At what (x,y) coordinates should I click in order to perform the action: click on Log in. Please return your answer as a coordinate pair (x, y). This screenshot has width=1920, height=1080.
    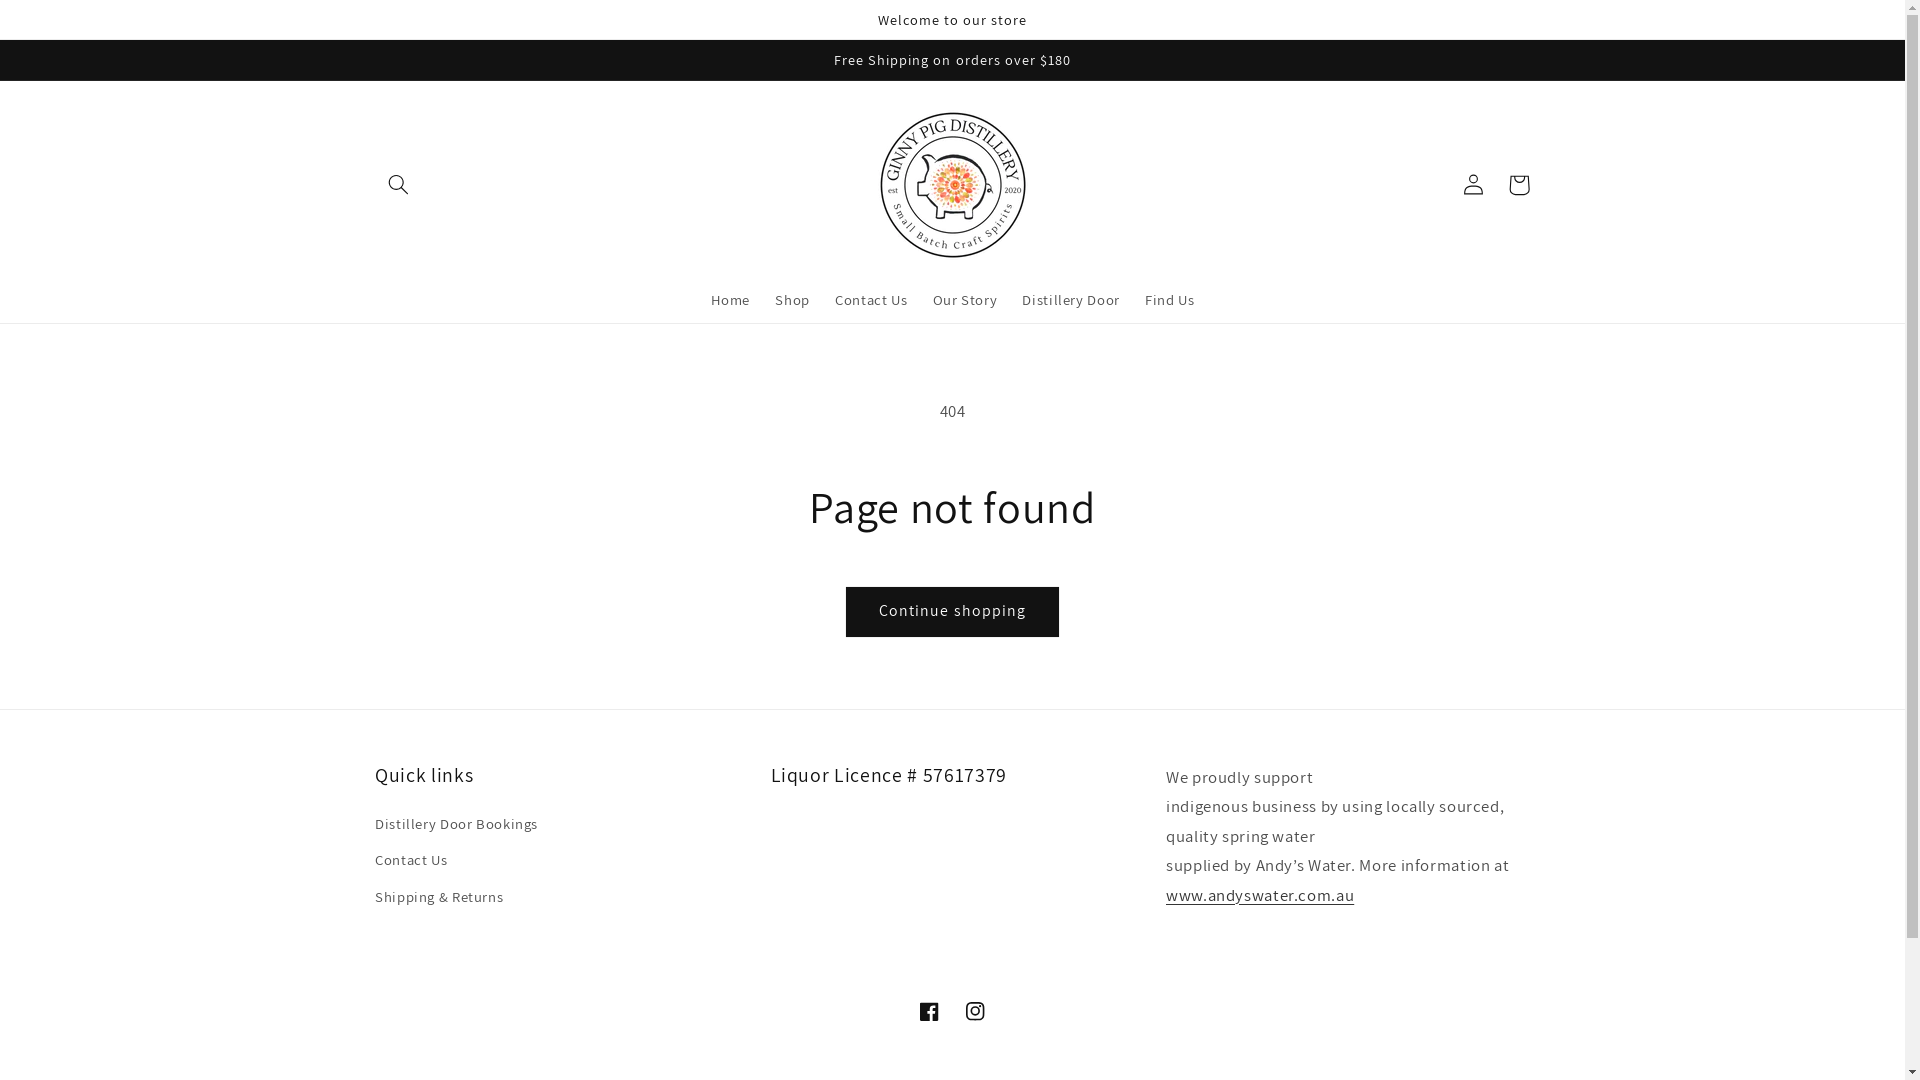
    Looking at the image, I should click on (1473, 185).